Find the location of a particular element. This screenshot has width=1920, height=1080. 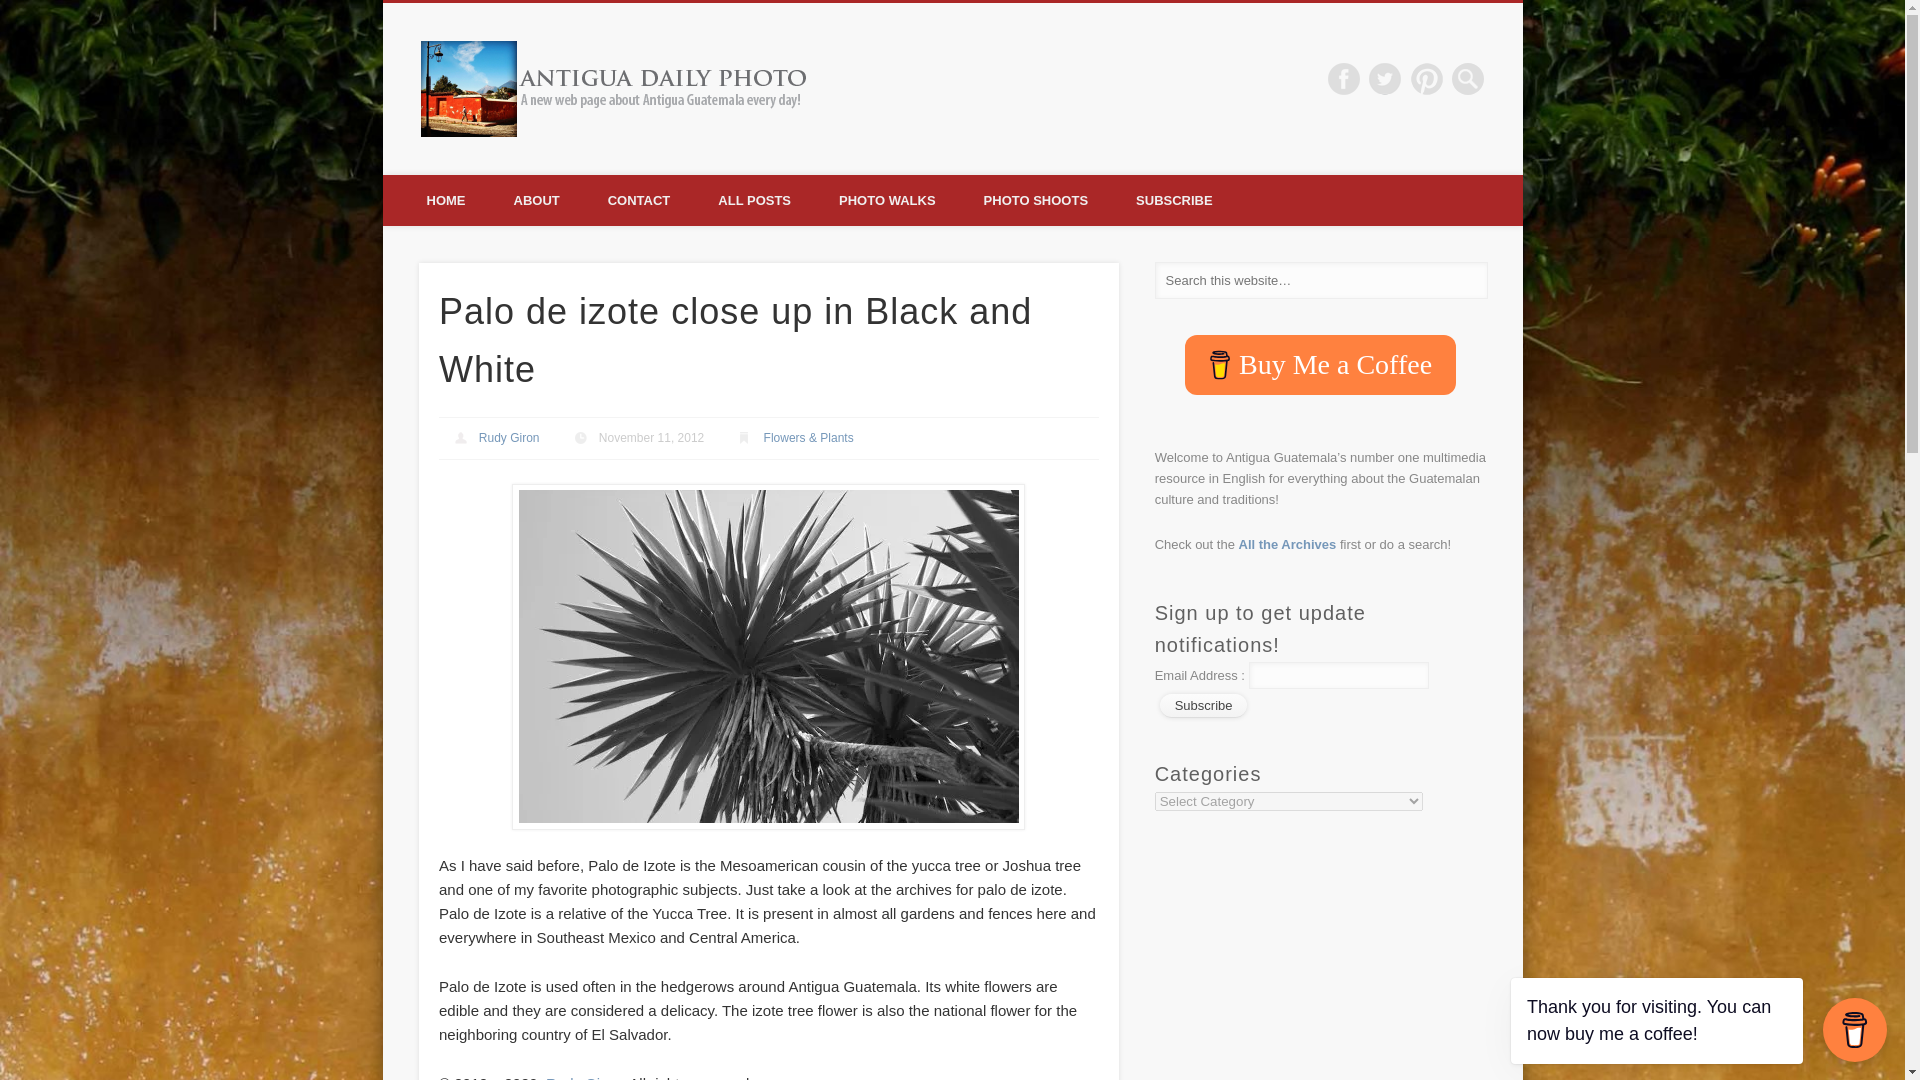

Buy Me a Coffee is located at coordinates (1320, 364).